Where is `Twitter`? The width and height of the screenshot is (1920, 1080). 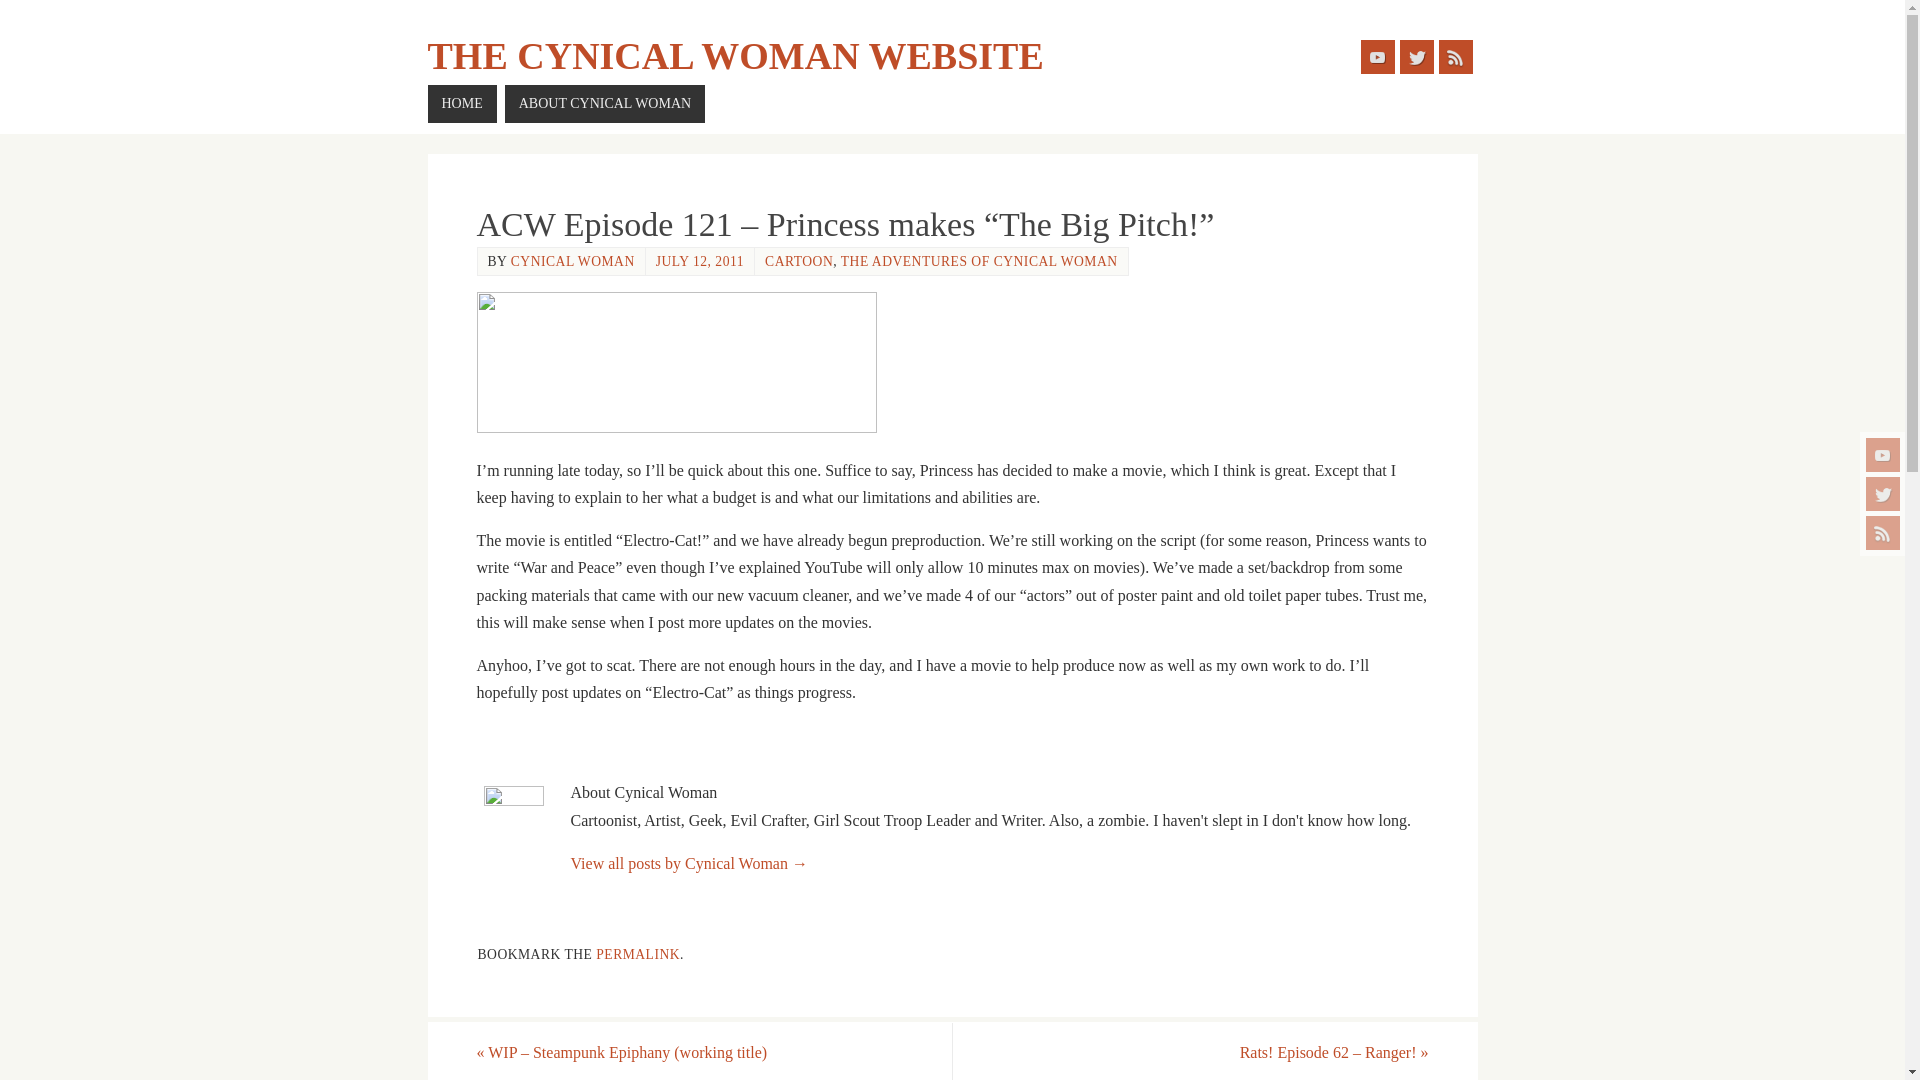 Twitter is located at coordinates (1416, 56).